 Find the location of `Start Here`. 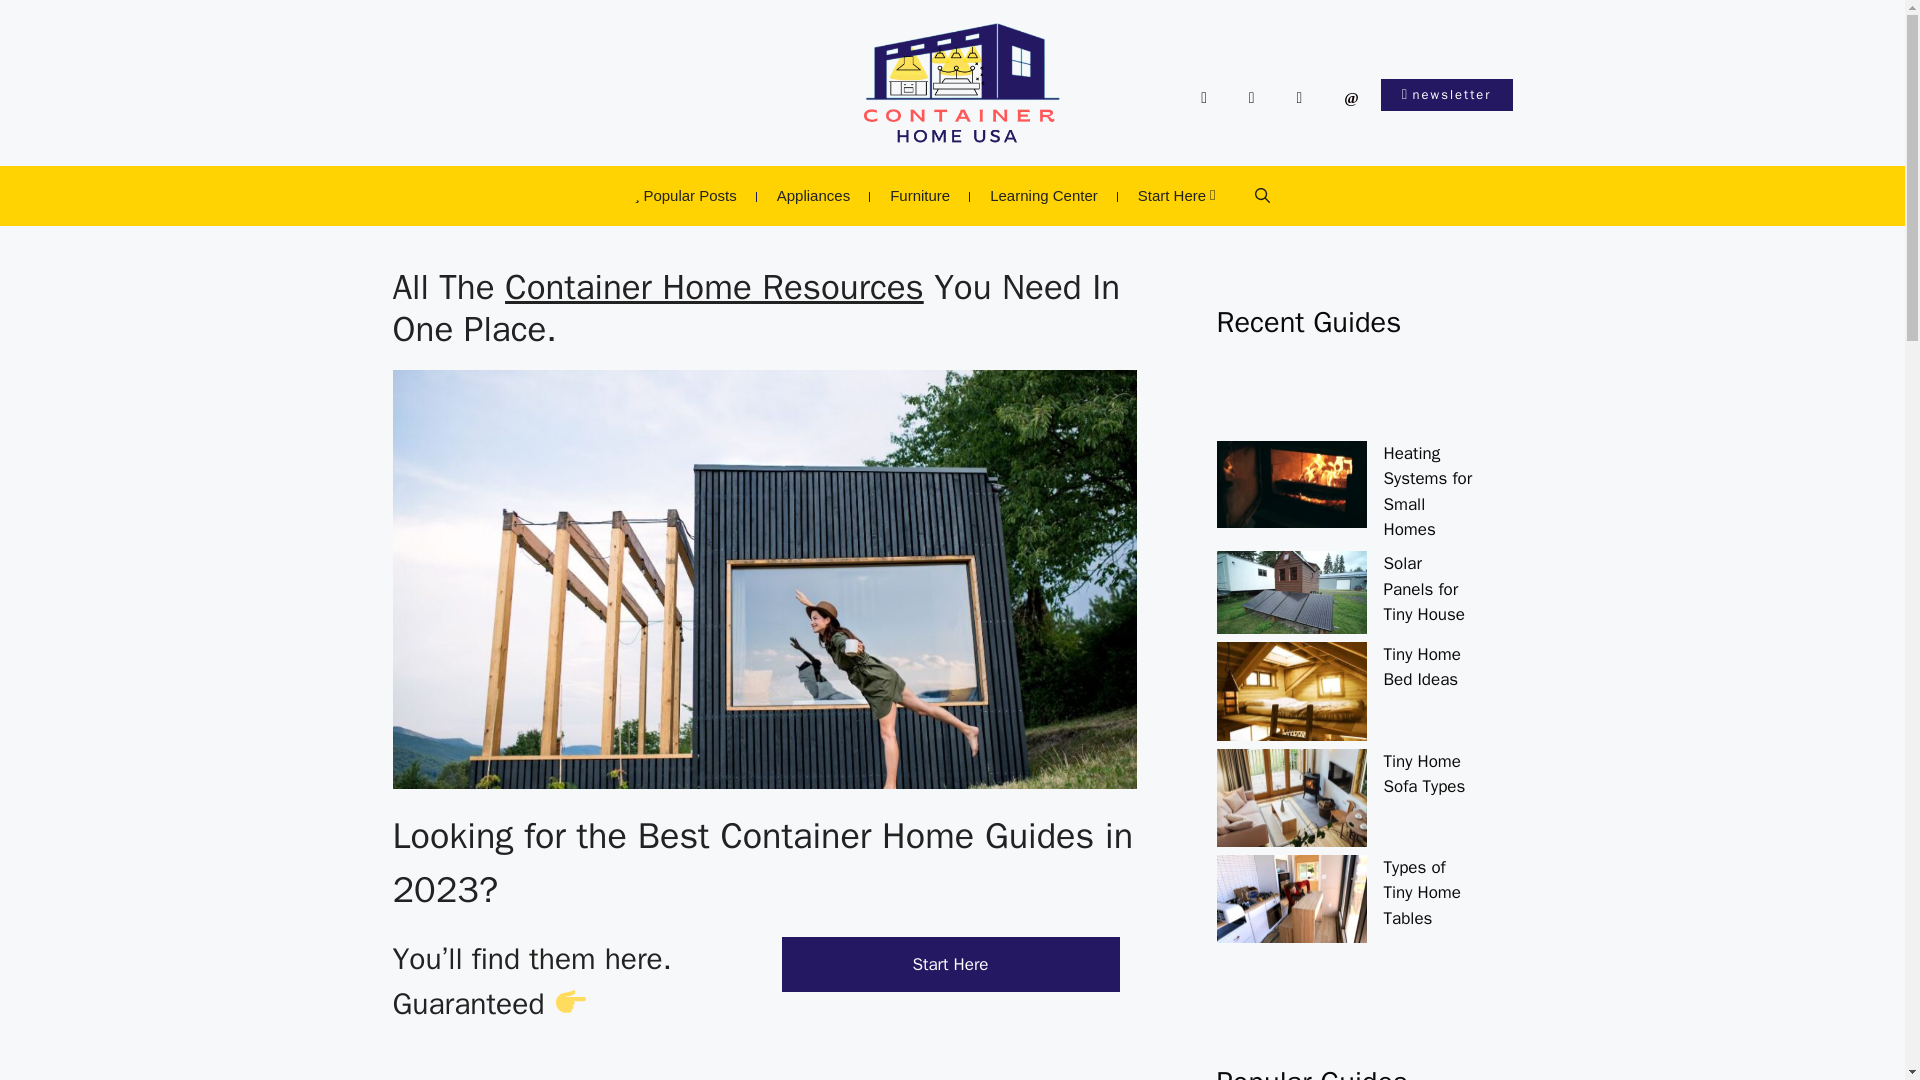

Start Here is located at coordinates (1176, 196).